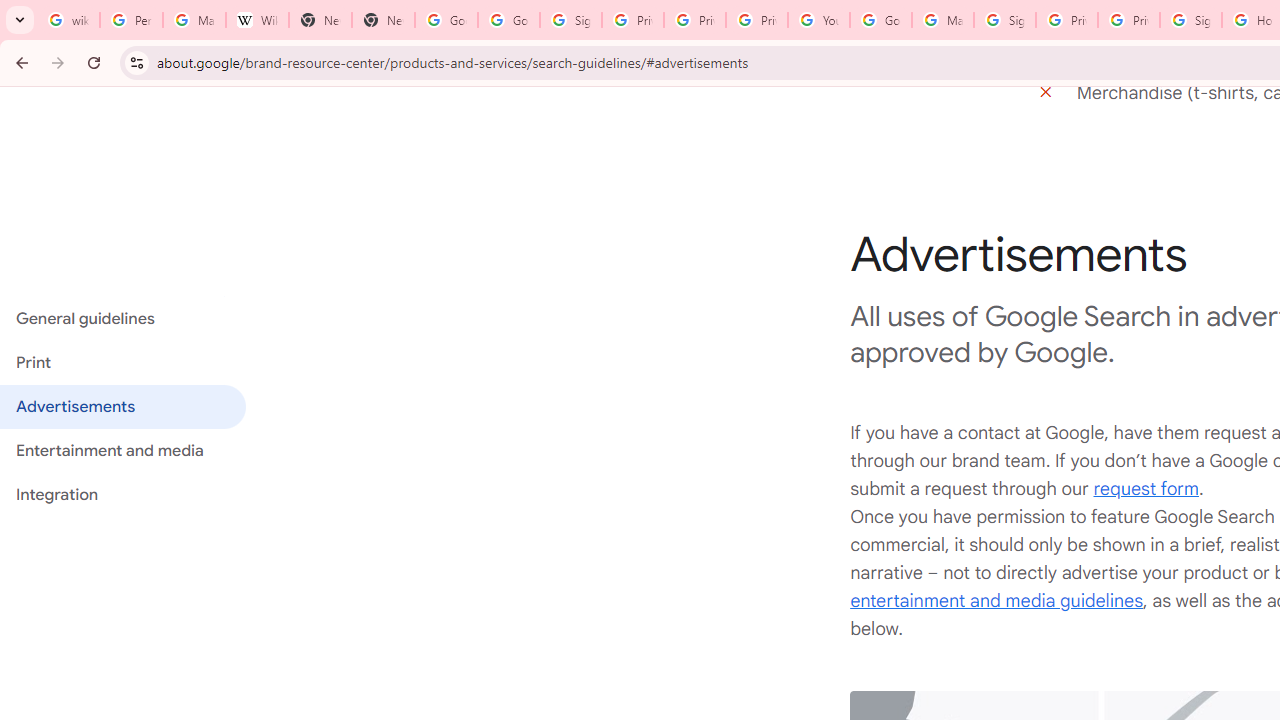 This screenshot has height=720, width=1280. What do you see at coordinates (130, 20) in the screenshot?
I see `Personalization & Google Search results - Google Search Help` at bounding box center [130, 20].